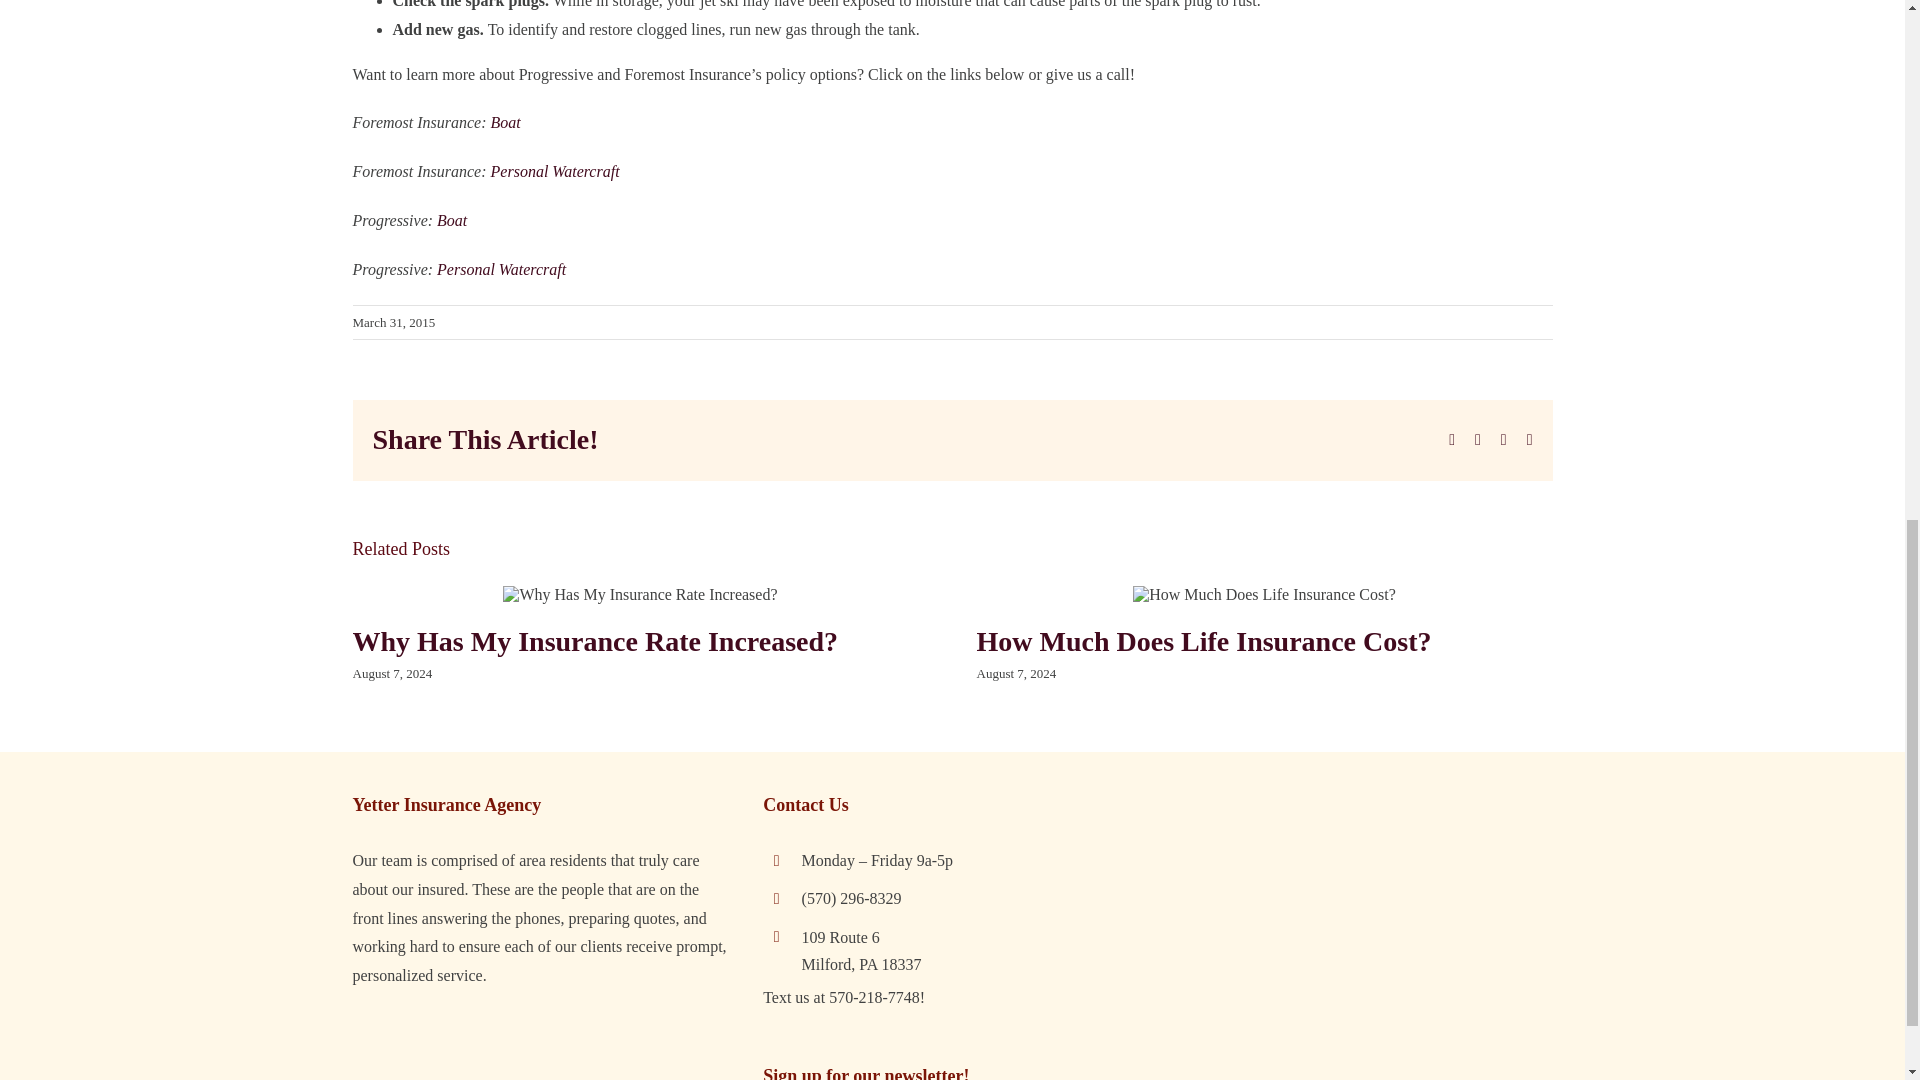 The height and width of the screenshot is (1080, 1920). I want to click on Boat , so click(508, 122).